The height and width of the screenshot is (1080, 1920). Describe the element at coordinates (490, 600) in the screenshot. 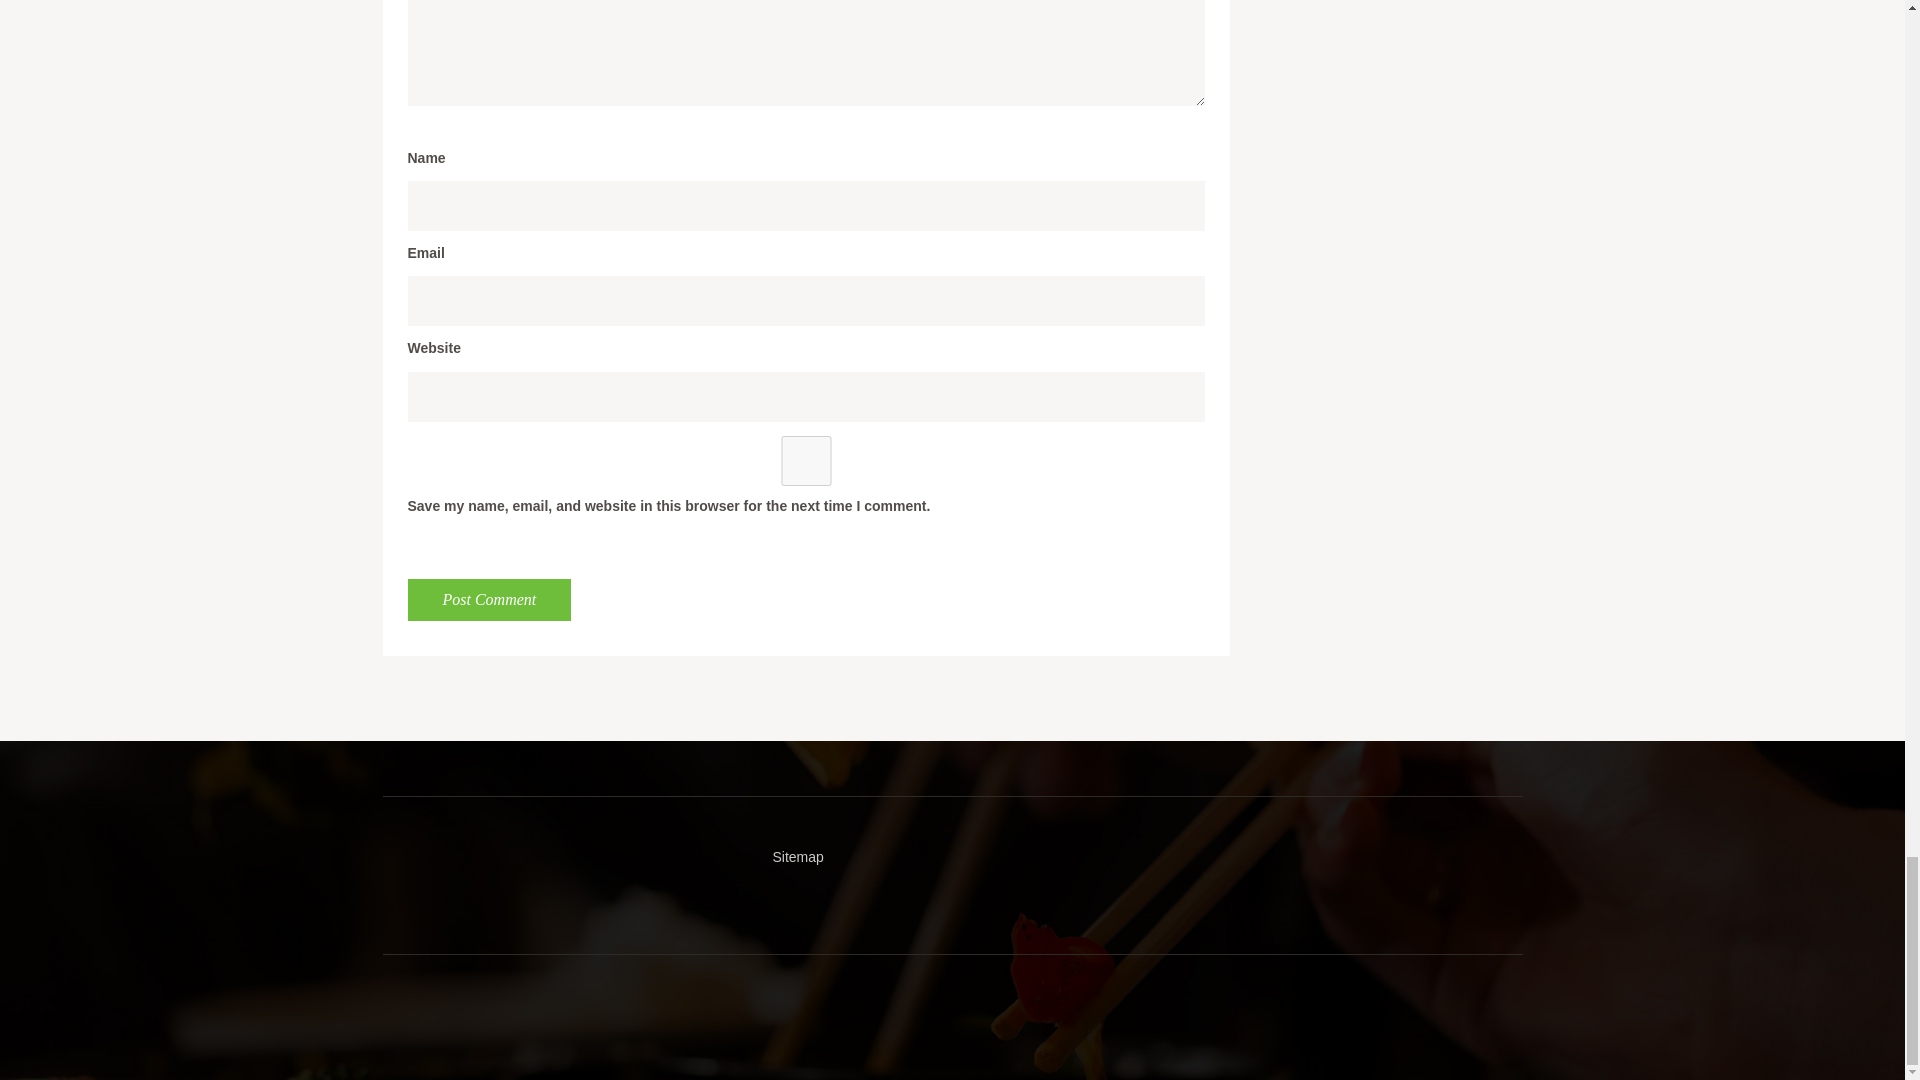

I see `Post Comment` at that location.